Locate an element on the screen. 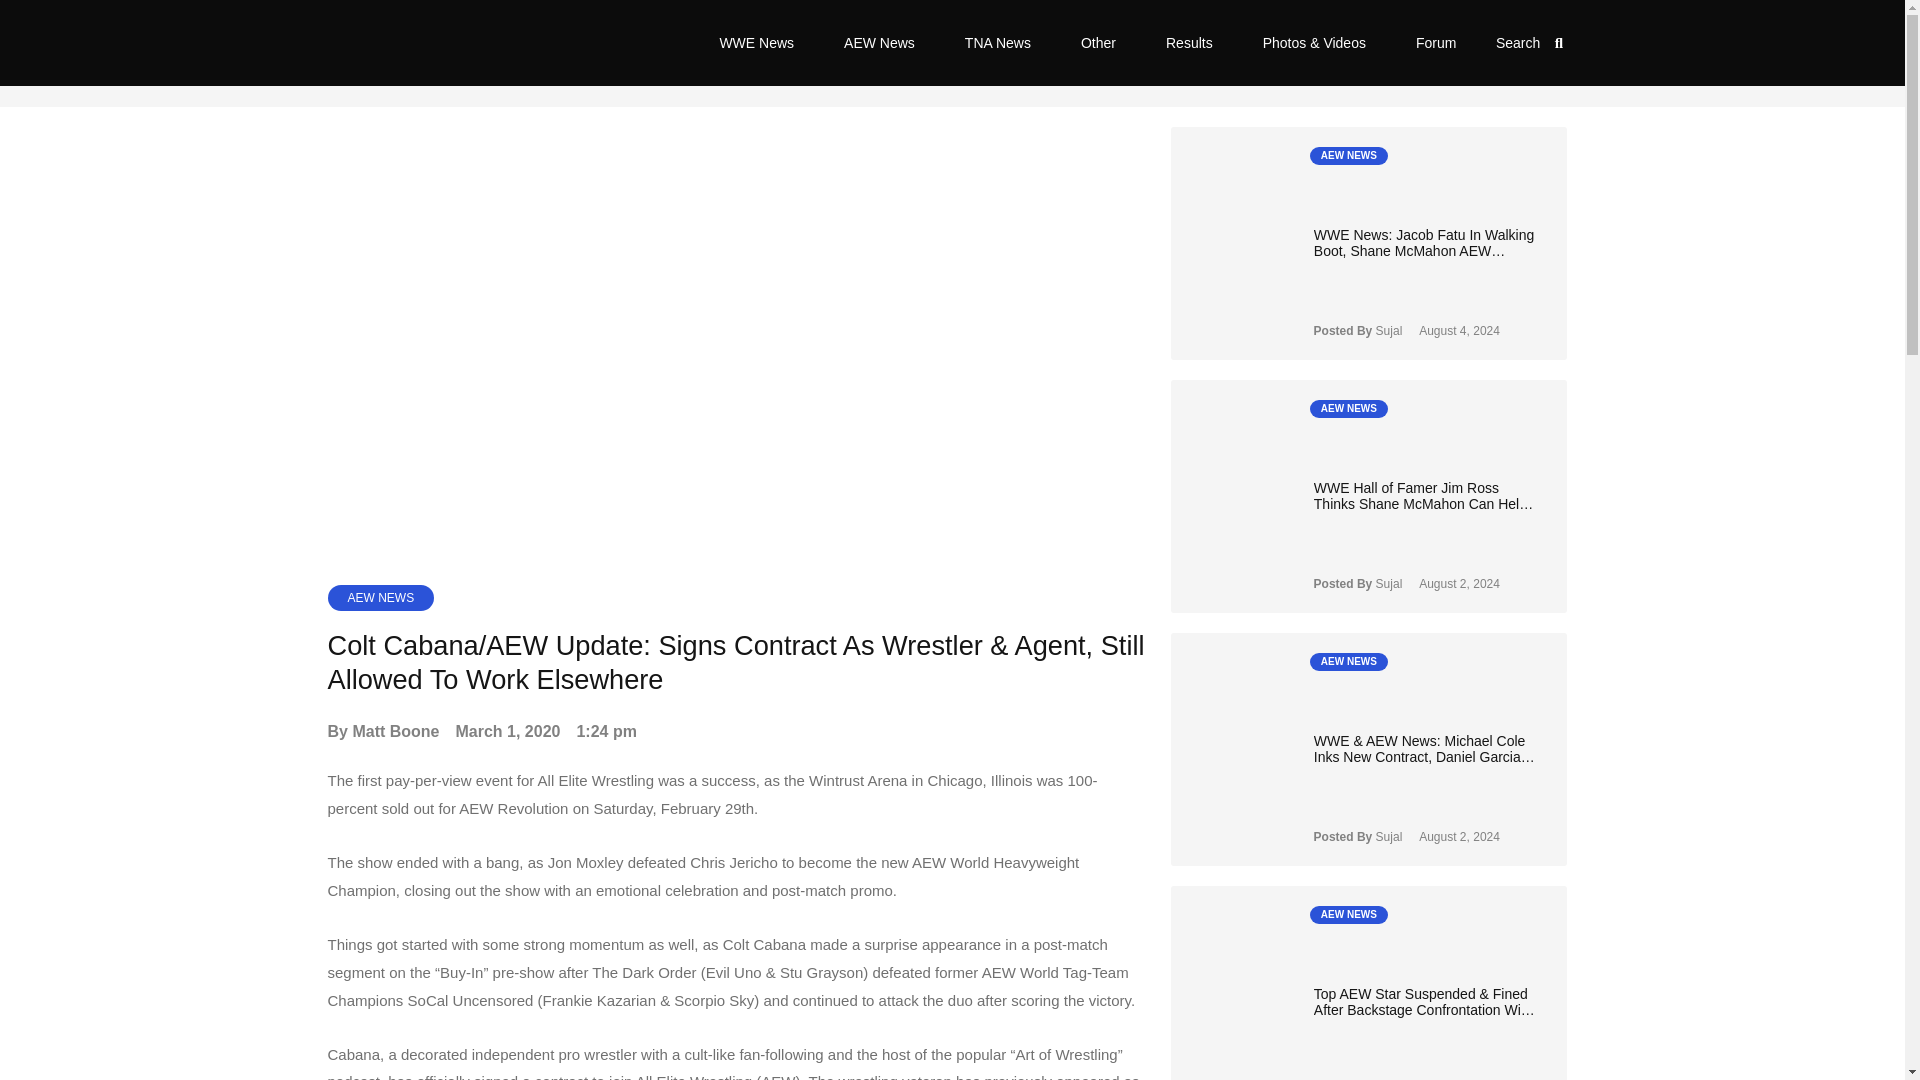 This screenshot has height=1080, width=1920. Forum is located at coordinates (1435, 42).